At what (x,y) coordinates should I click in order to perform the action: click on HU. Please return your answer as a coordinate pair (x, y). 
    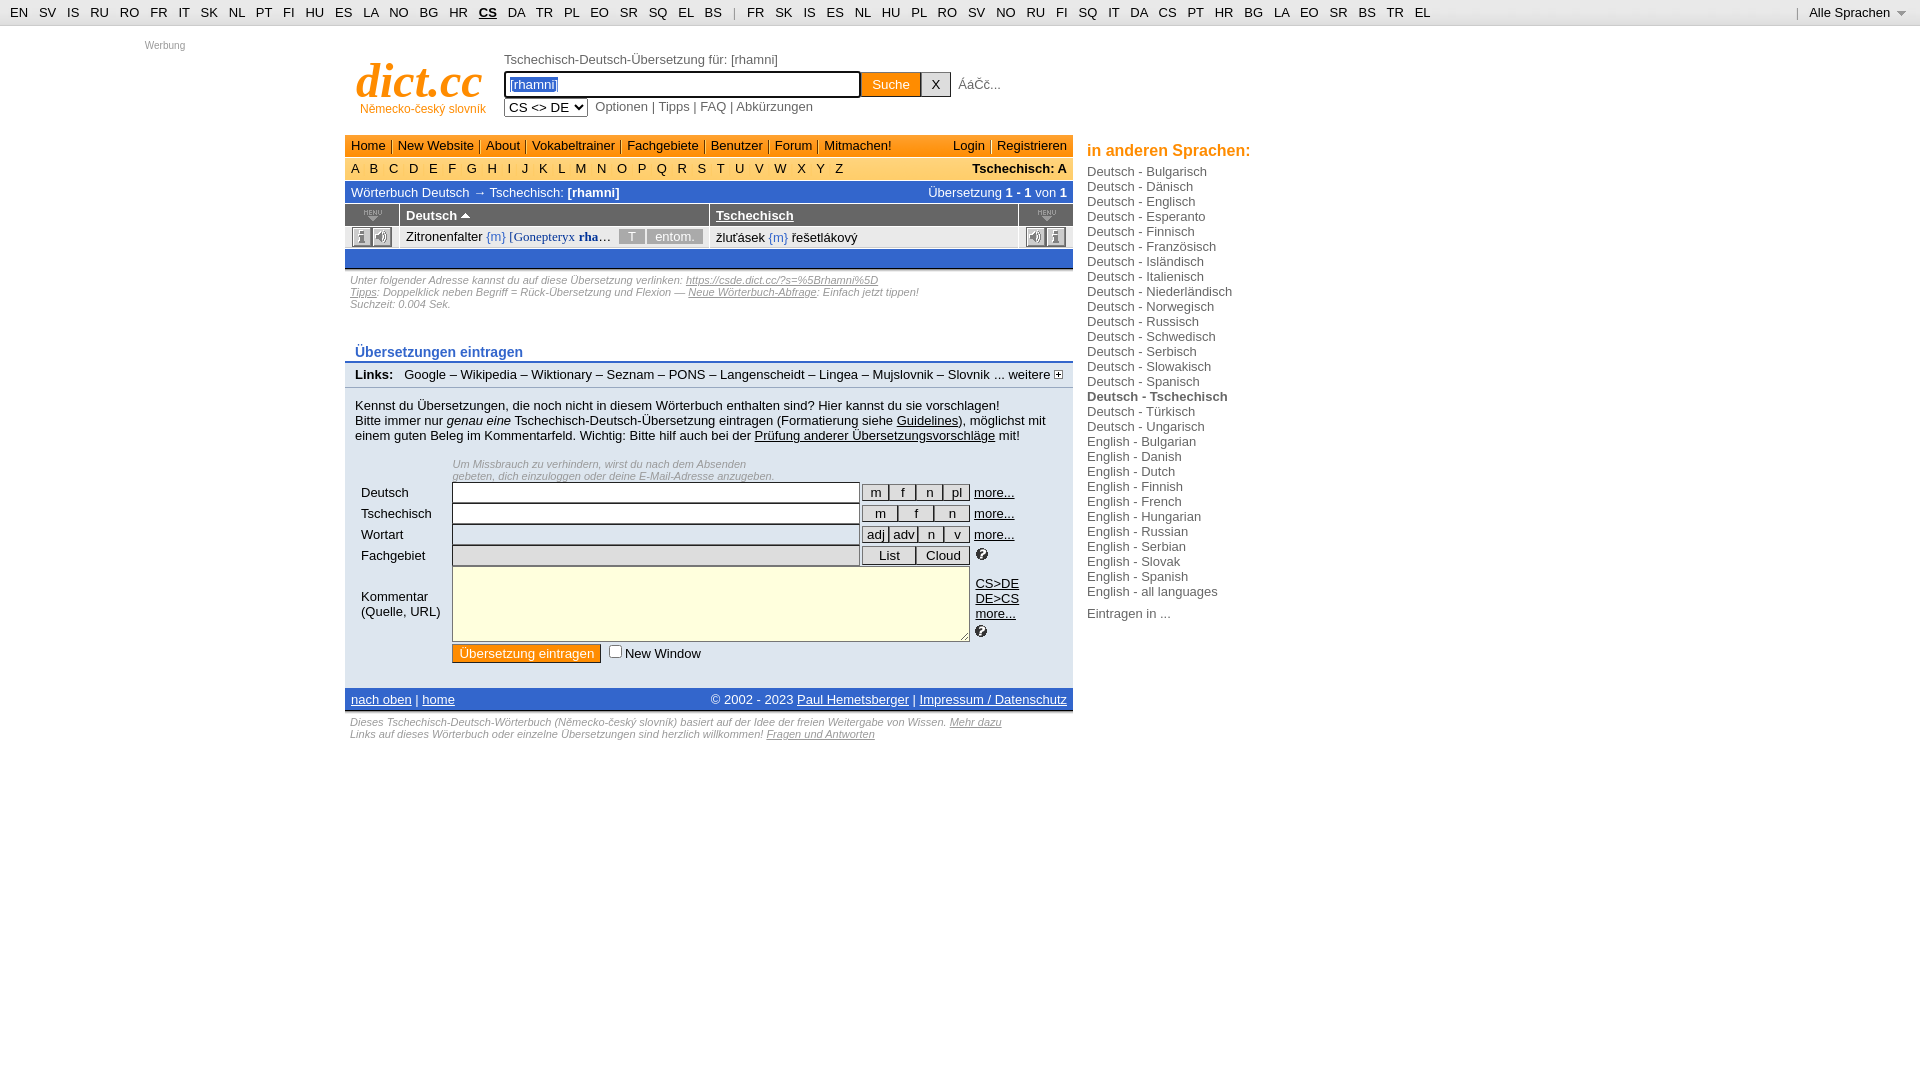
    Looking at the image, I should click on (314, 12).